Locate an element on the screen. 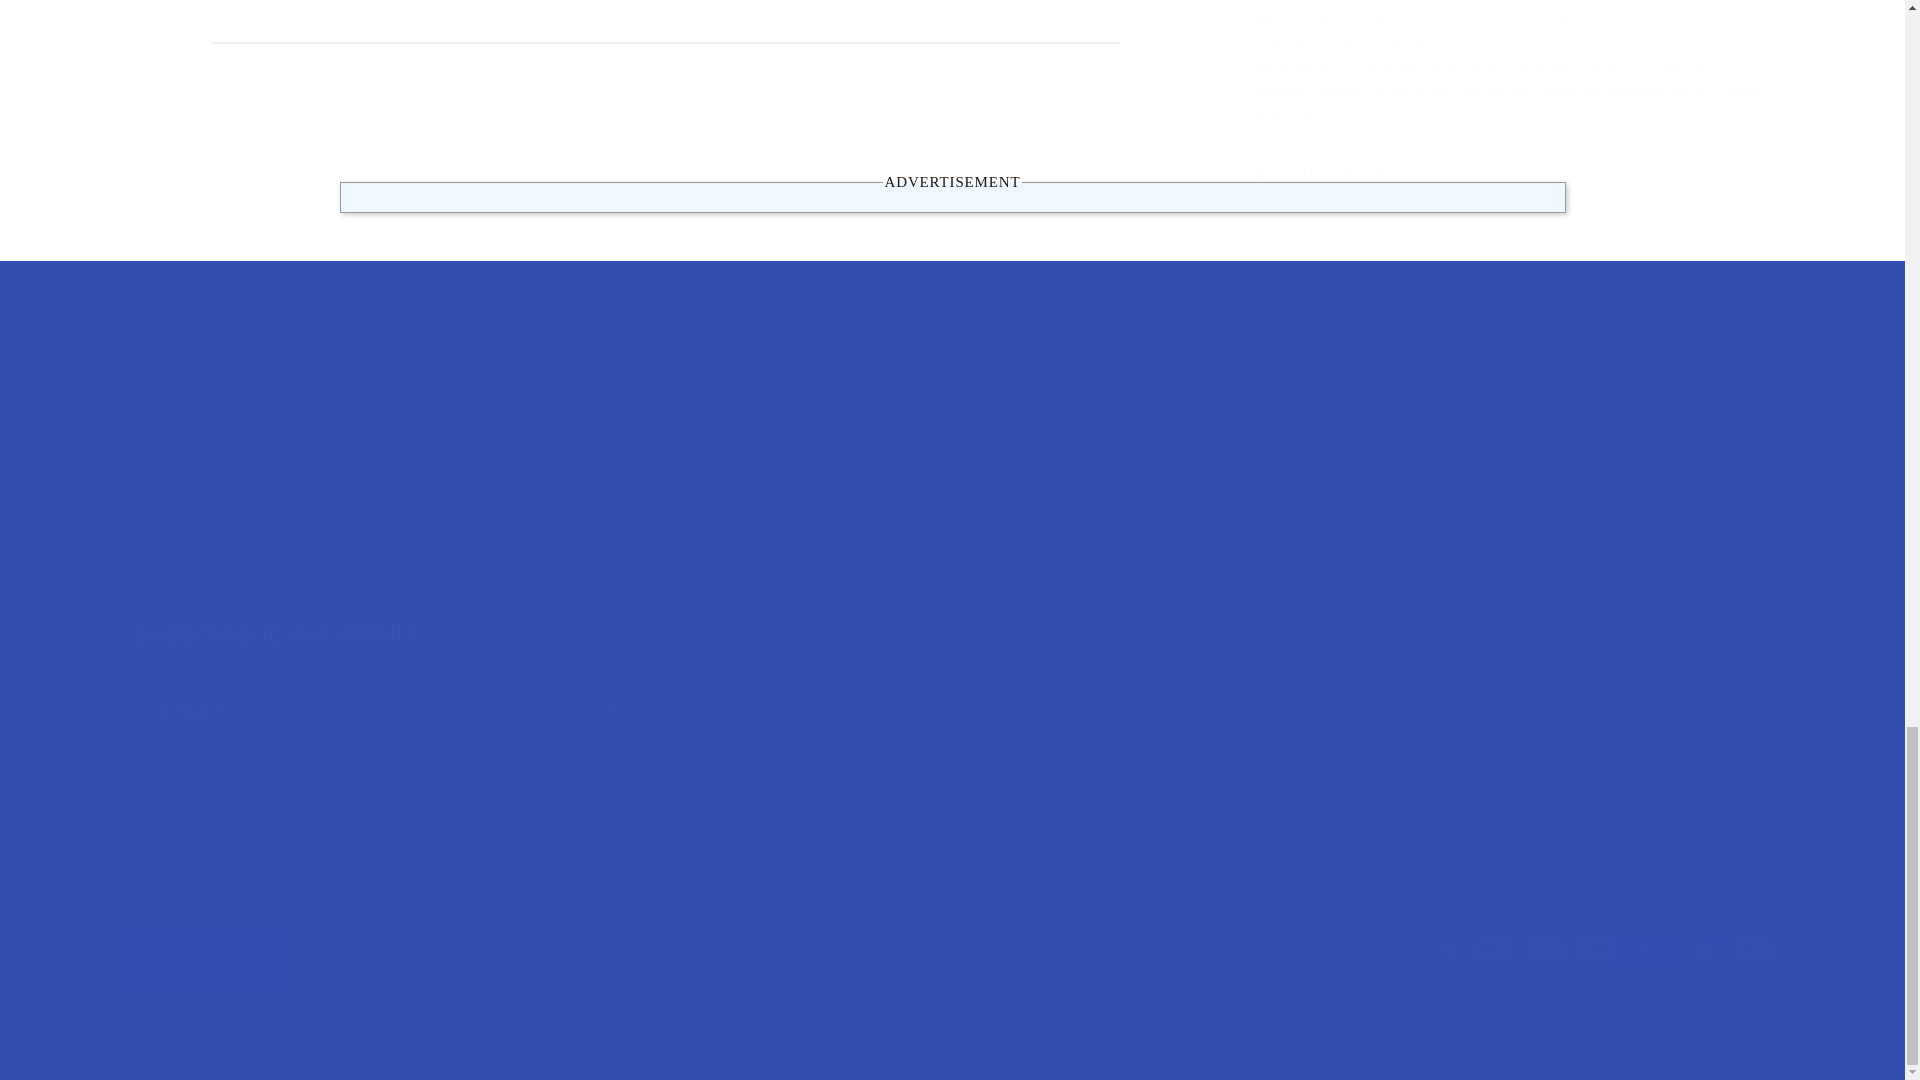  Contact Us is located at coordinates (1258, 468).